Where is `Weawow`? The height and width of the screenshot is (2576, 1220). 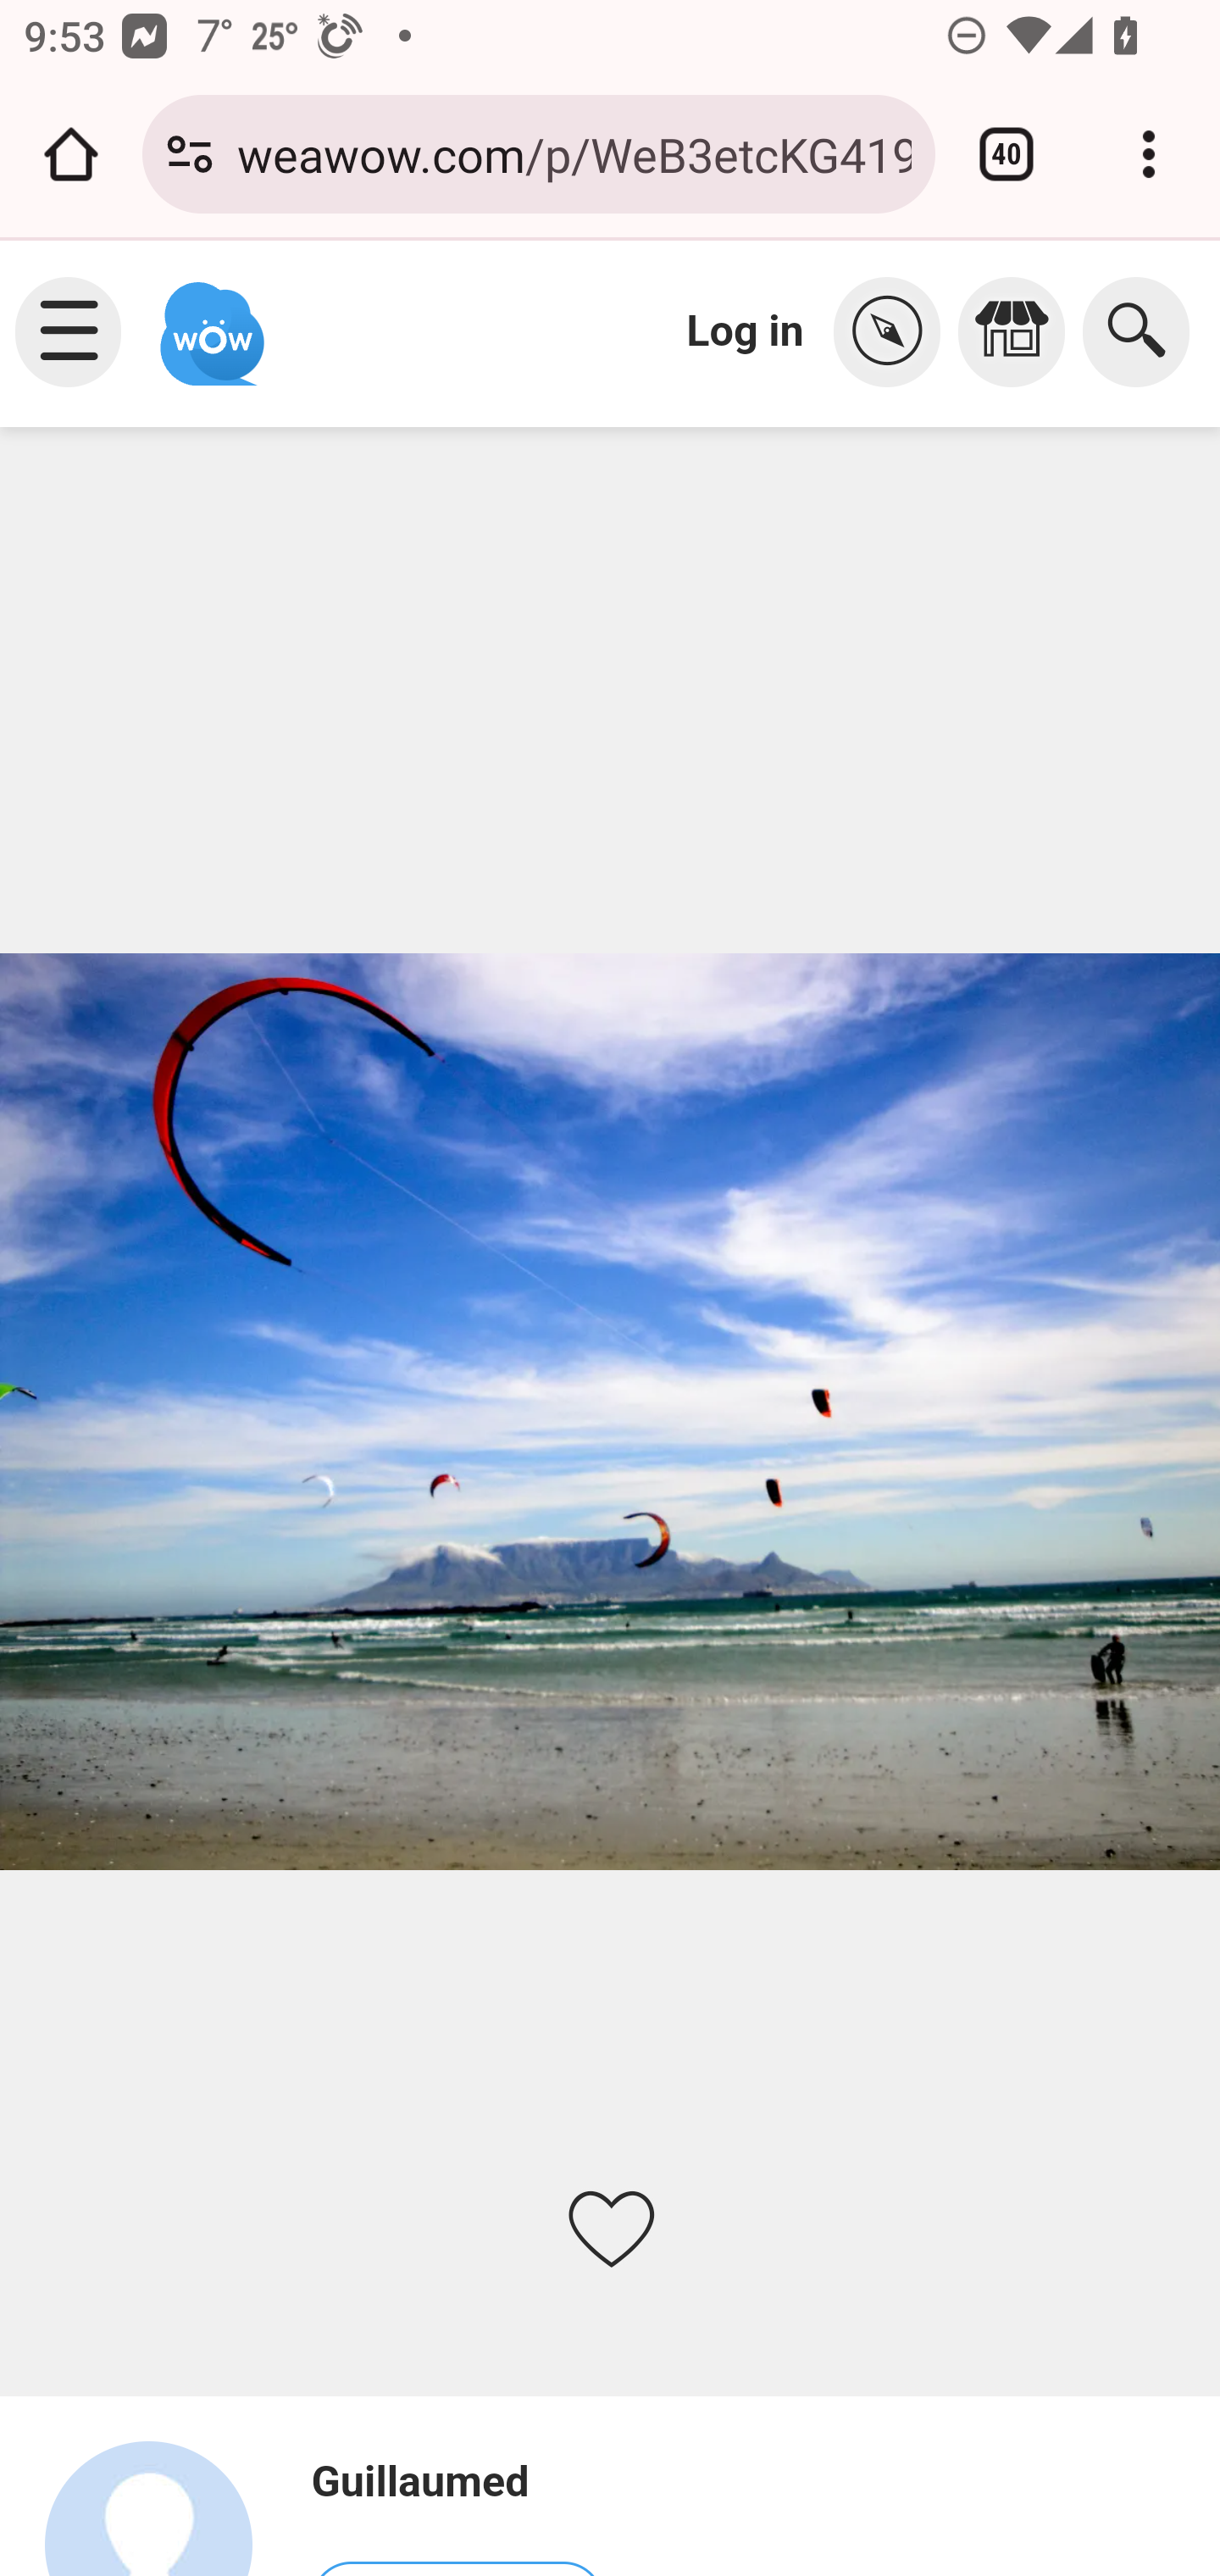
Weawow is located at coordinates (208, 319).